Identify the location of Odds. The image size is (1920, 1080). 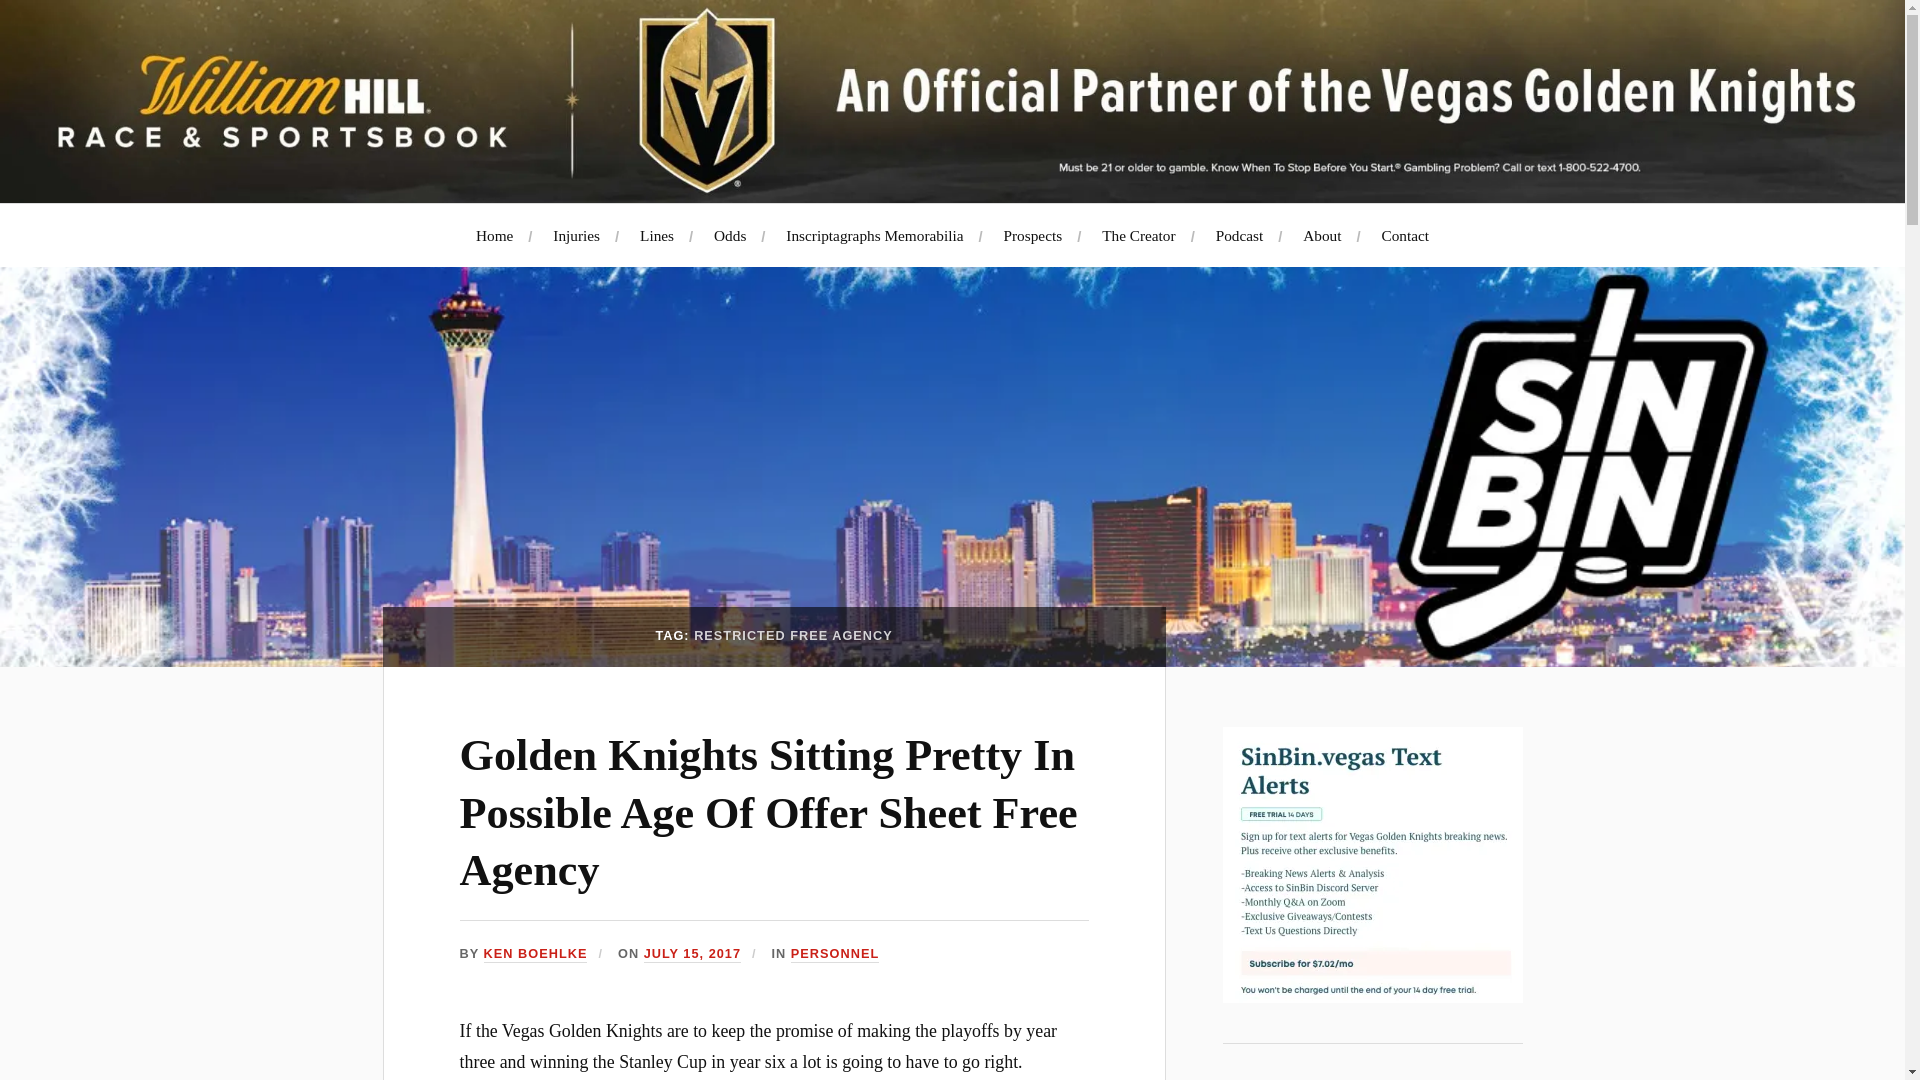
(730, 235).